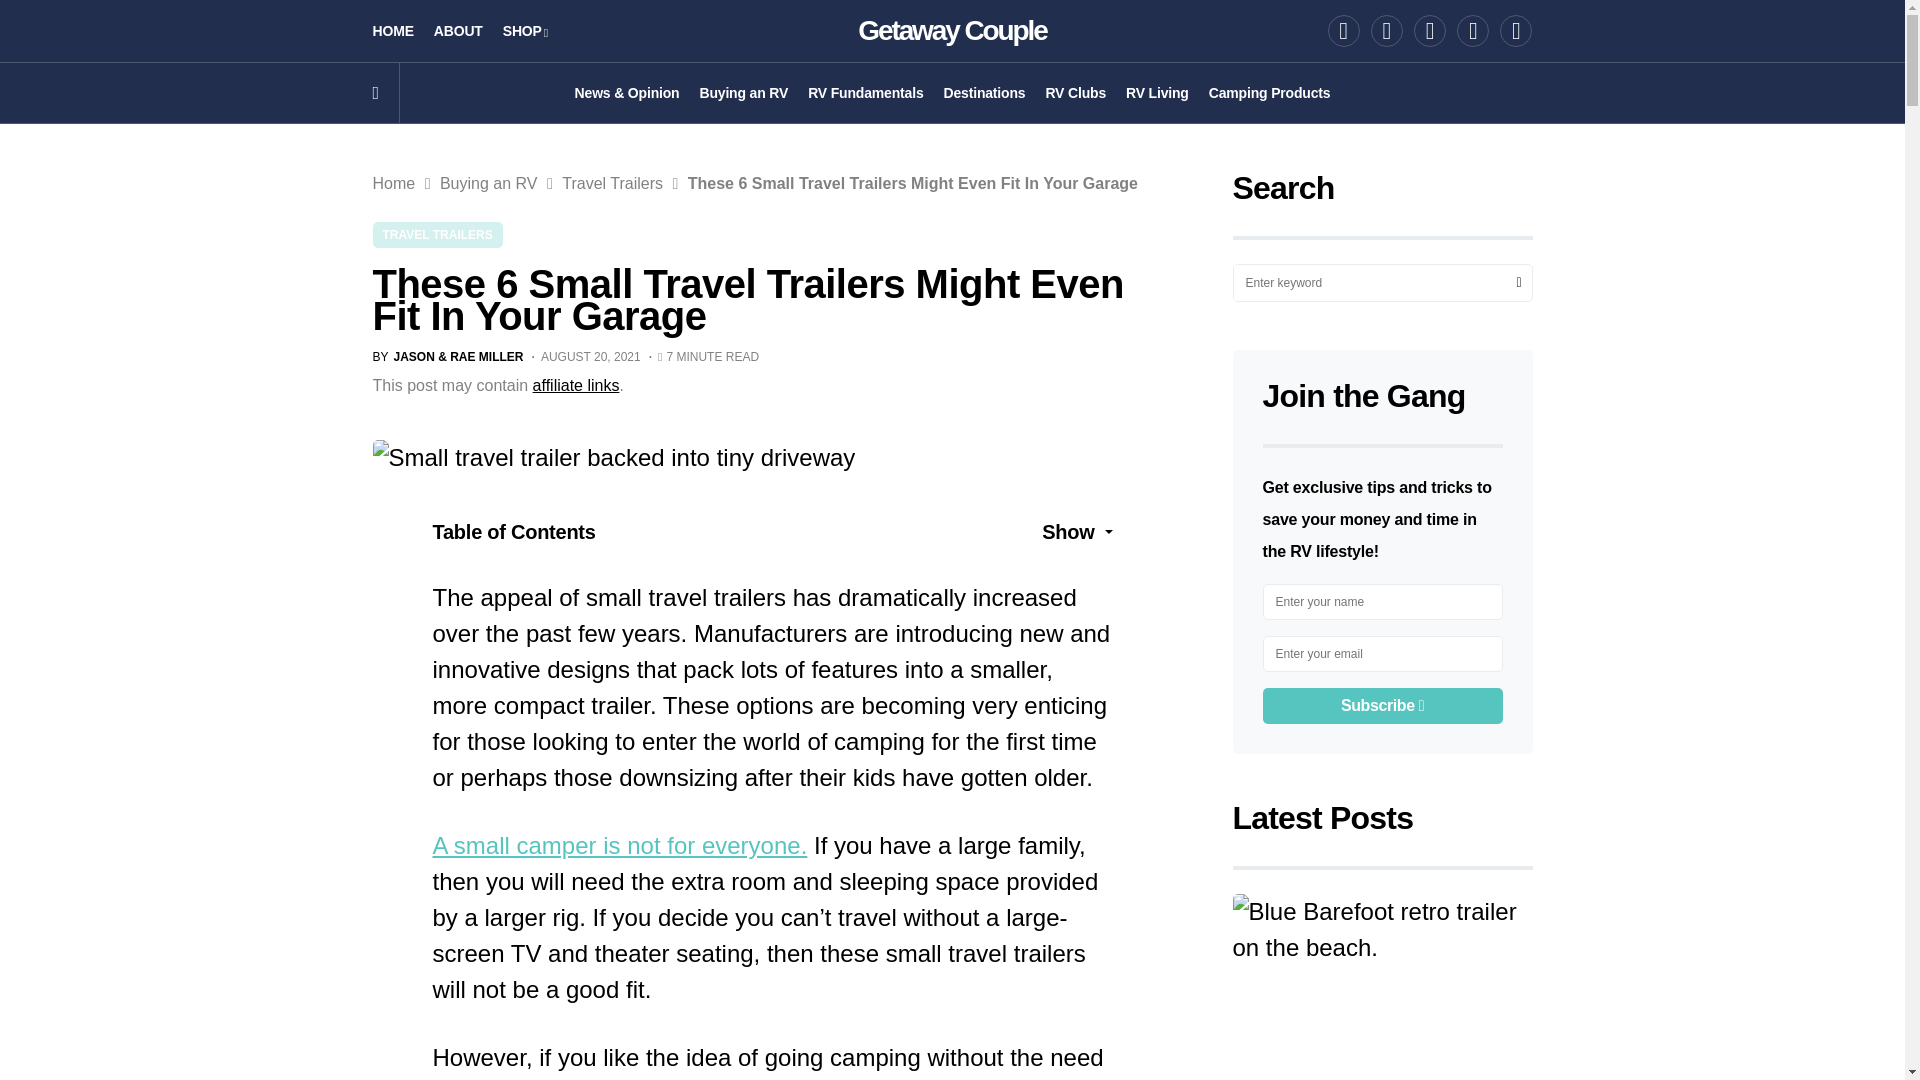 The image size is (1920, 1080). I want to click on Home, so click(393, 183).